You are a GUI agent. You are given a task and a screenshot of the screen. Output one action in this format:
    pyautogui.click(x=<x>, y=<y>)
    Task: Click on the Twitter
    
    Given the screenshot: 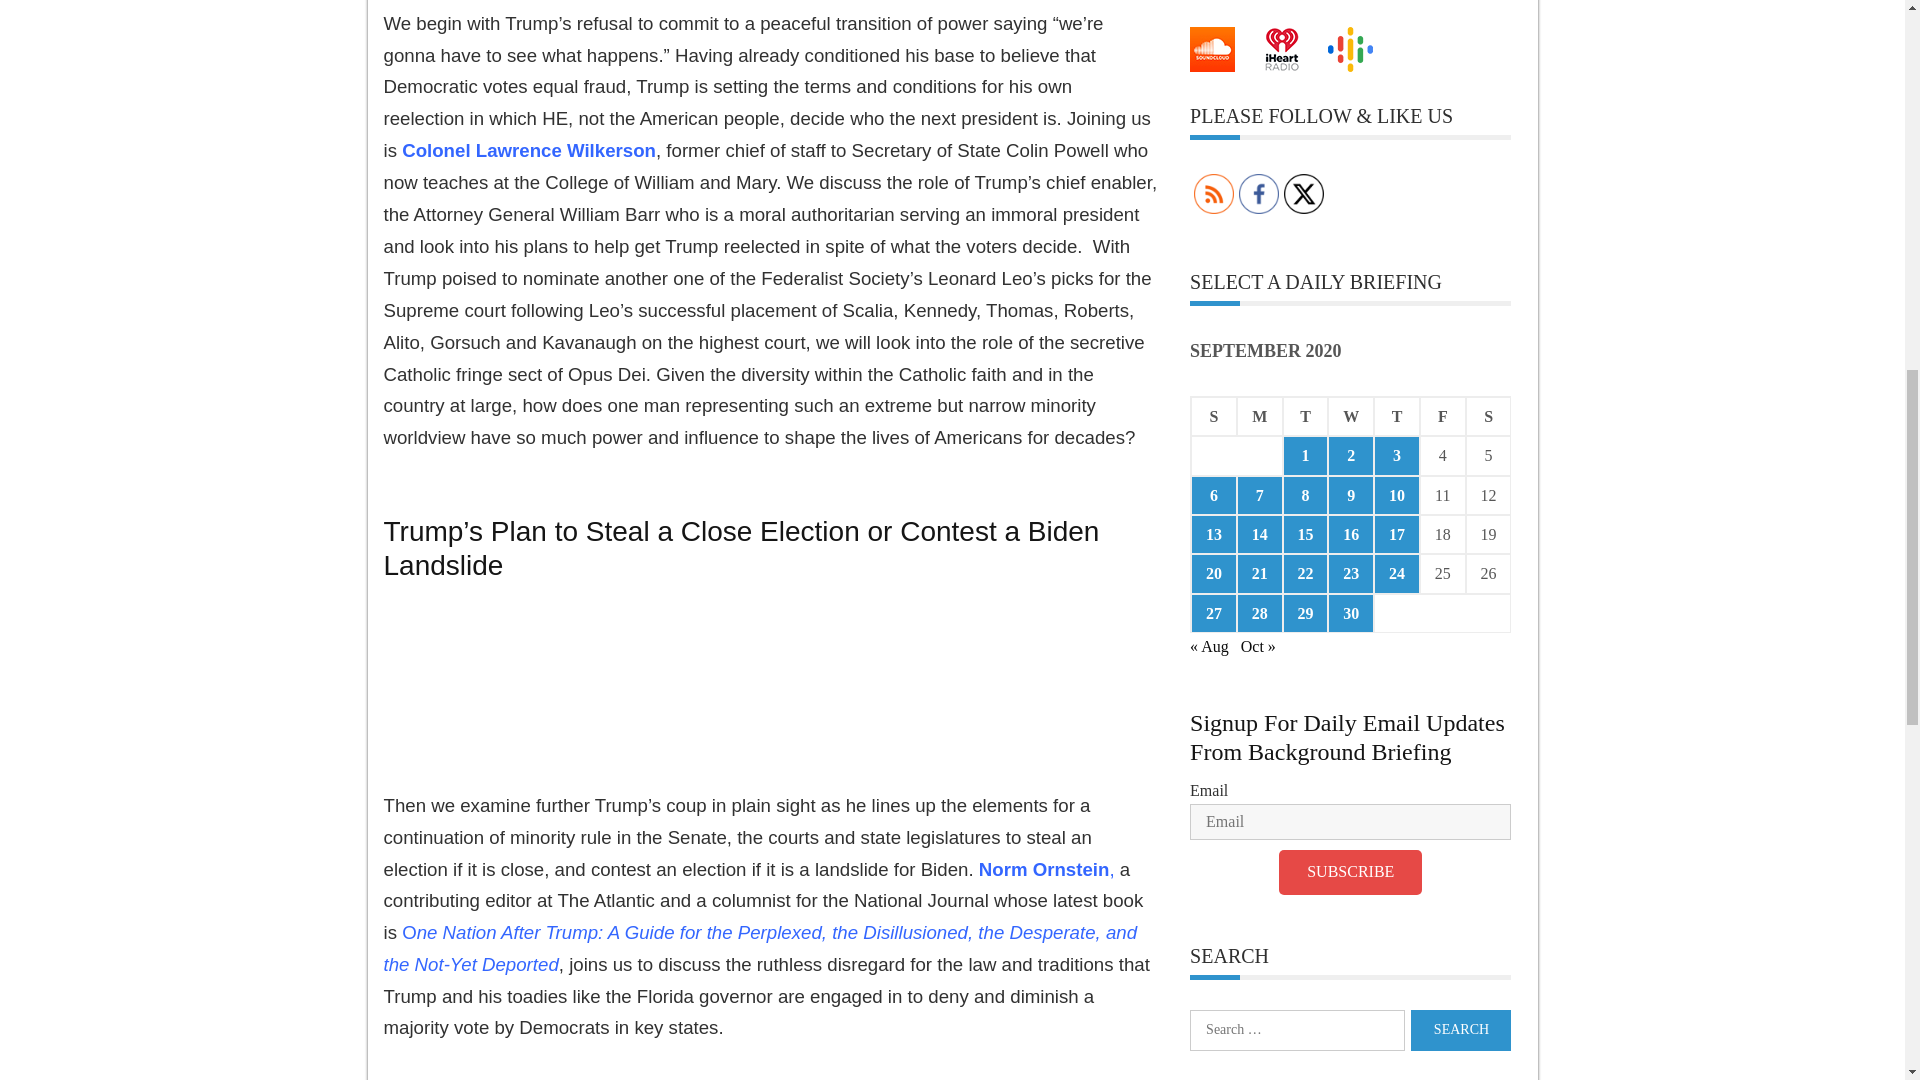 What is the action you would take?
    pyautogui.click(x=1304, y=193)
    